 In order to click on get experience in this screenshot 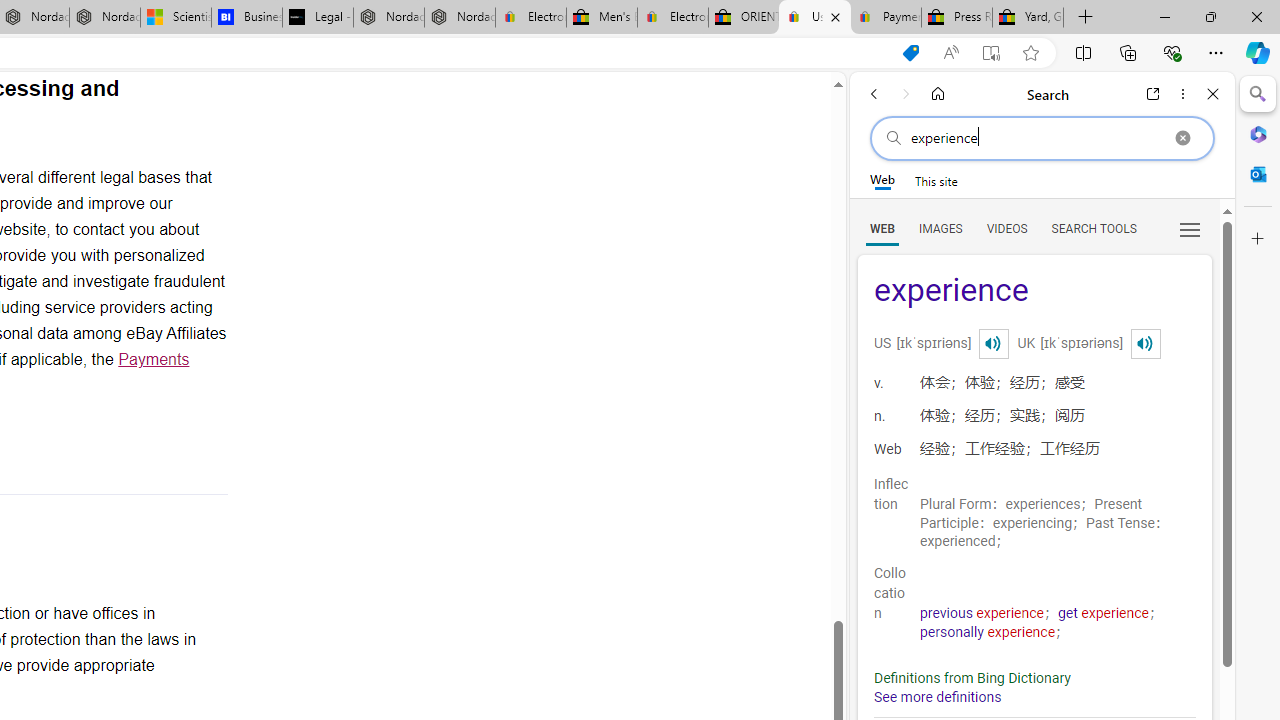, I will do `click(1104, 613)`.